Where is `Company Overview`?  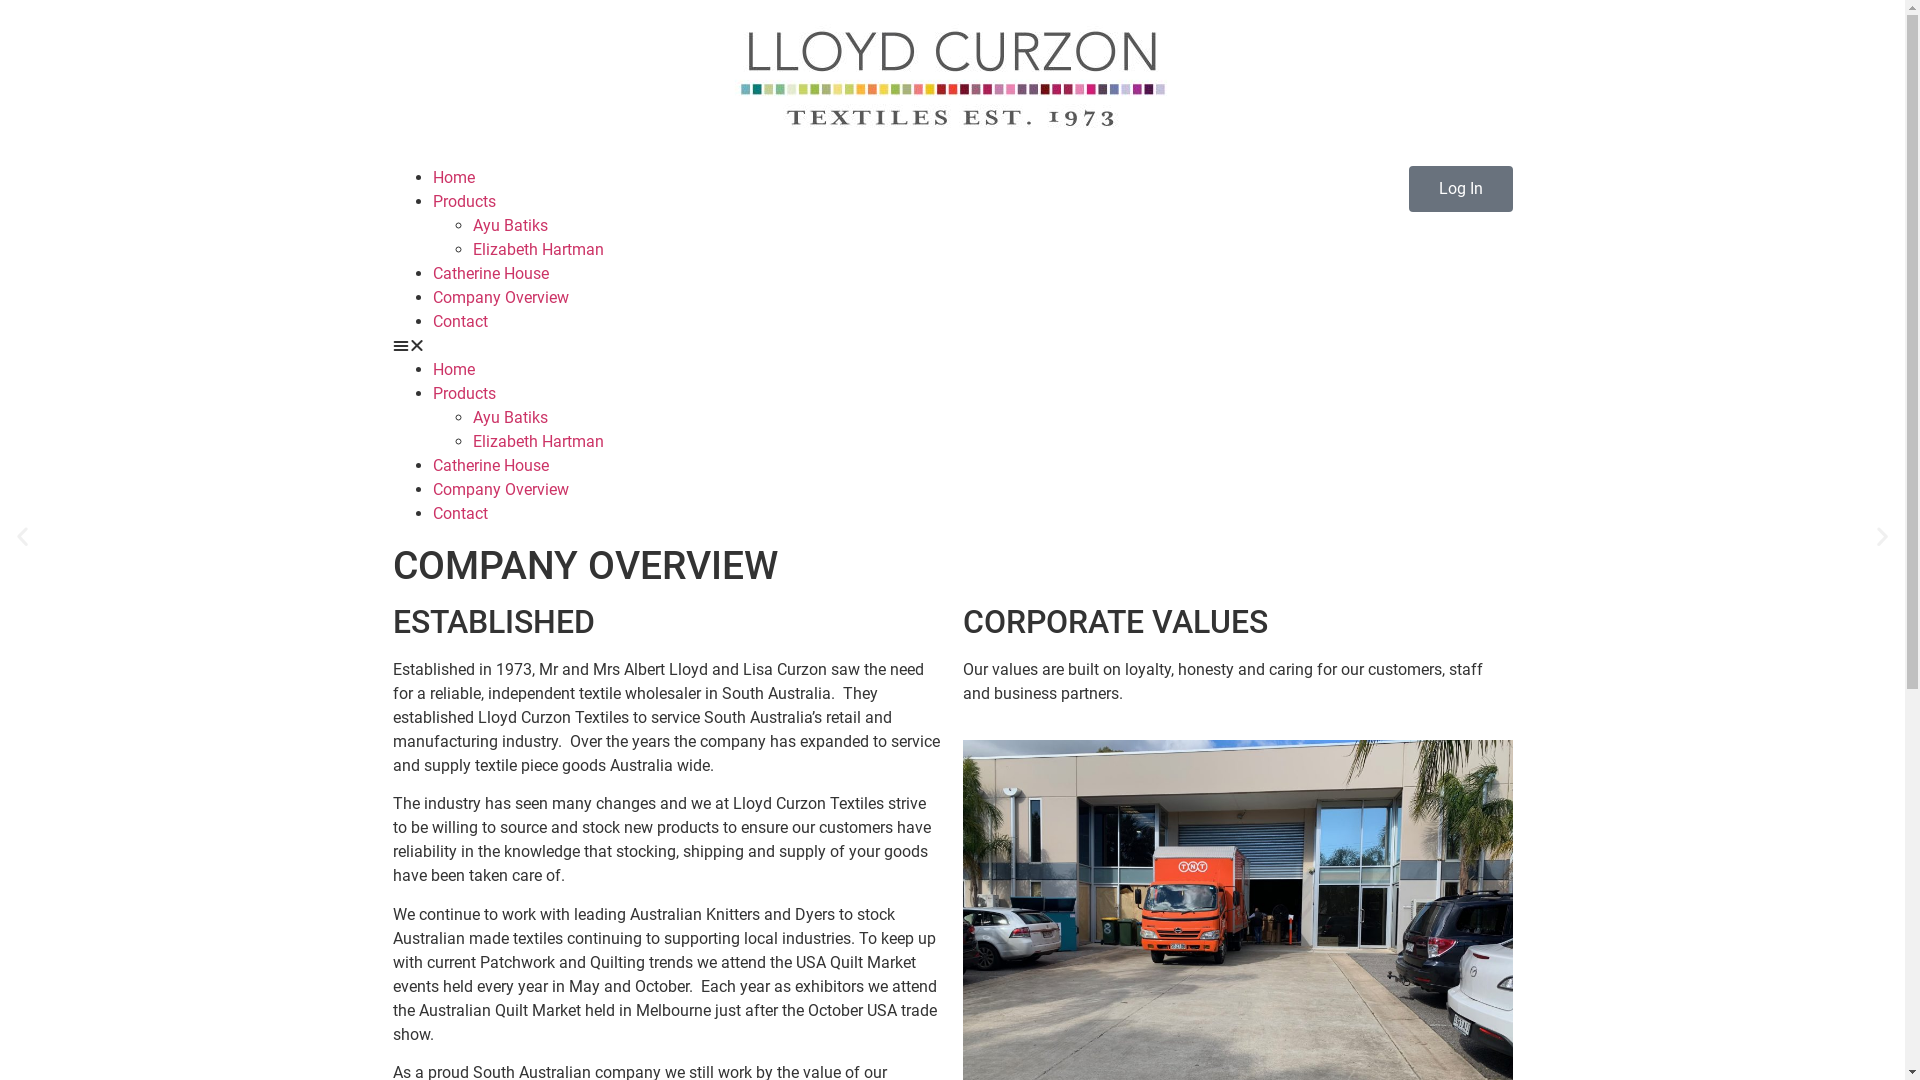
Company Overview is located at coordinates (500, 490).